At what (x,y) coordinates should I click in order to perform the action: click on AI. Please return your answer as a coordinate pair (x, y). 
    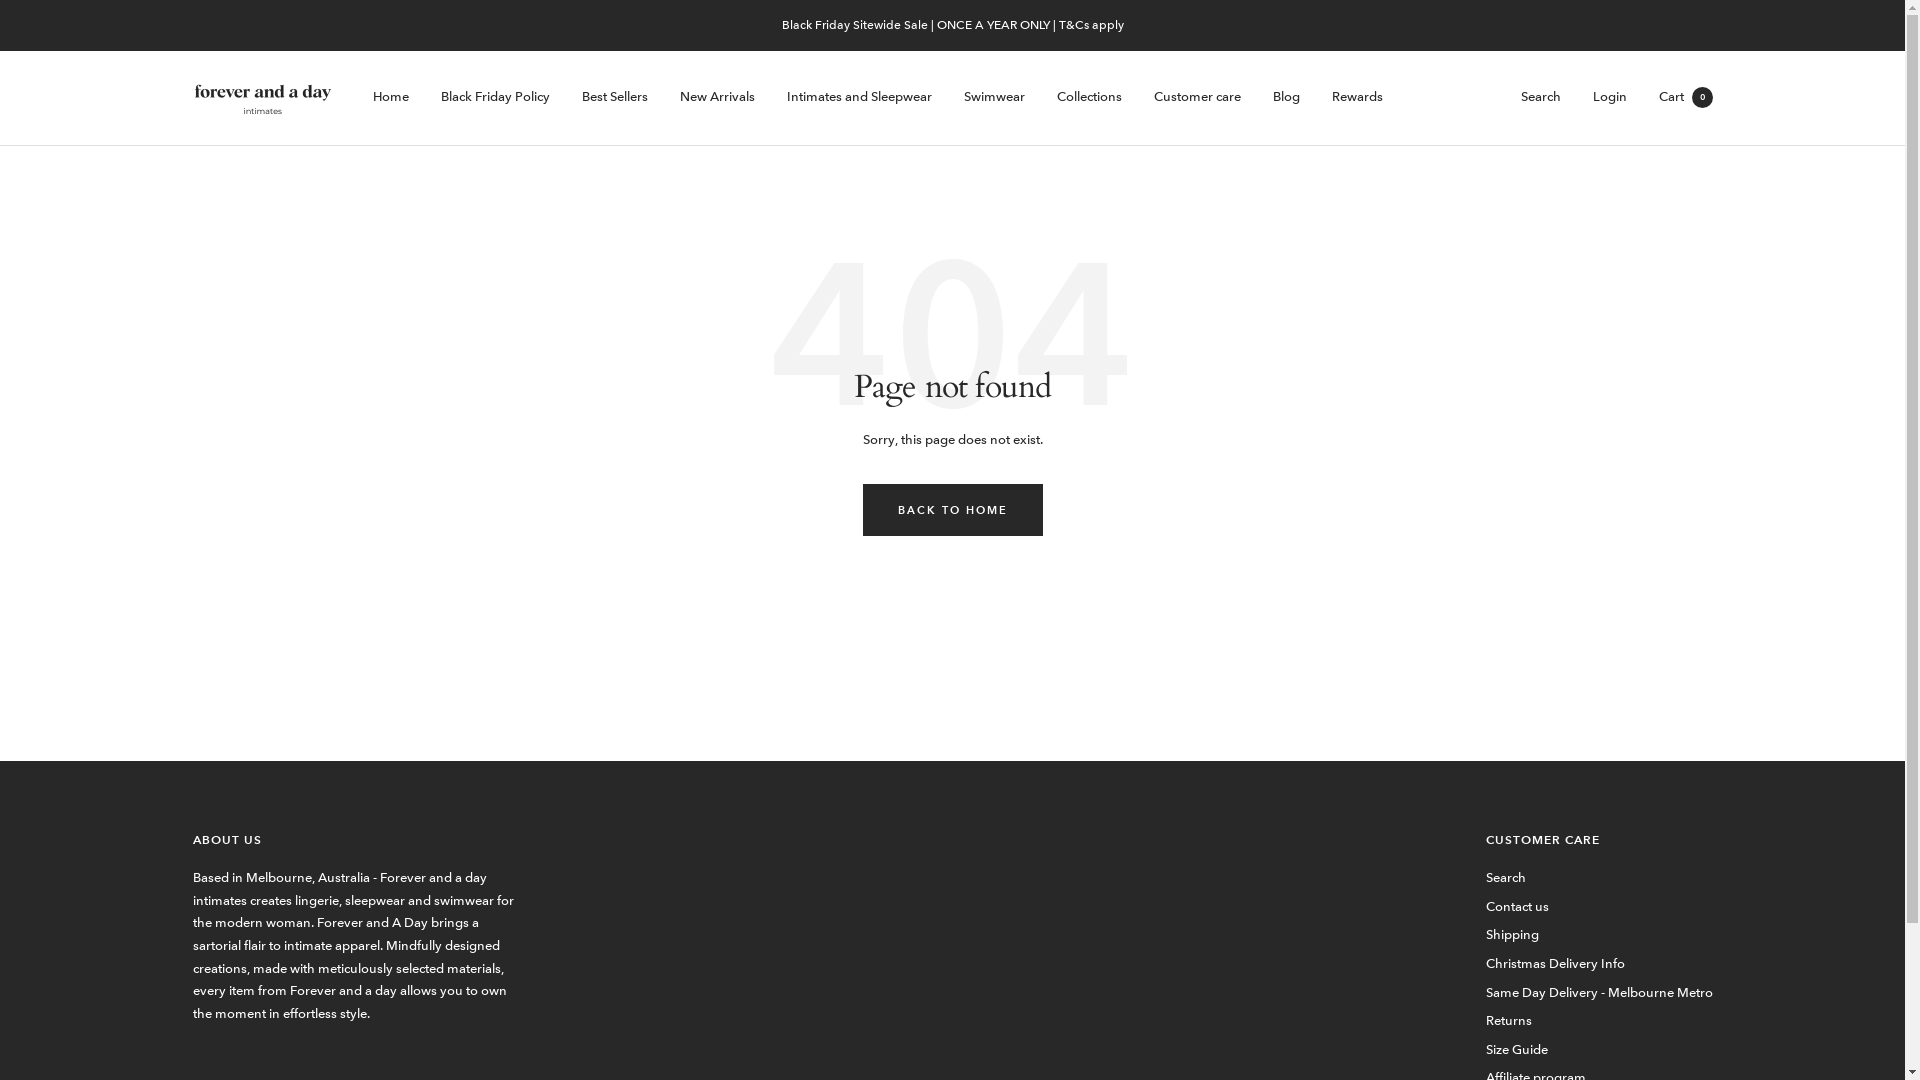
    Looking at the image, I should click on (339, 902).